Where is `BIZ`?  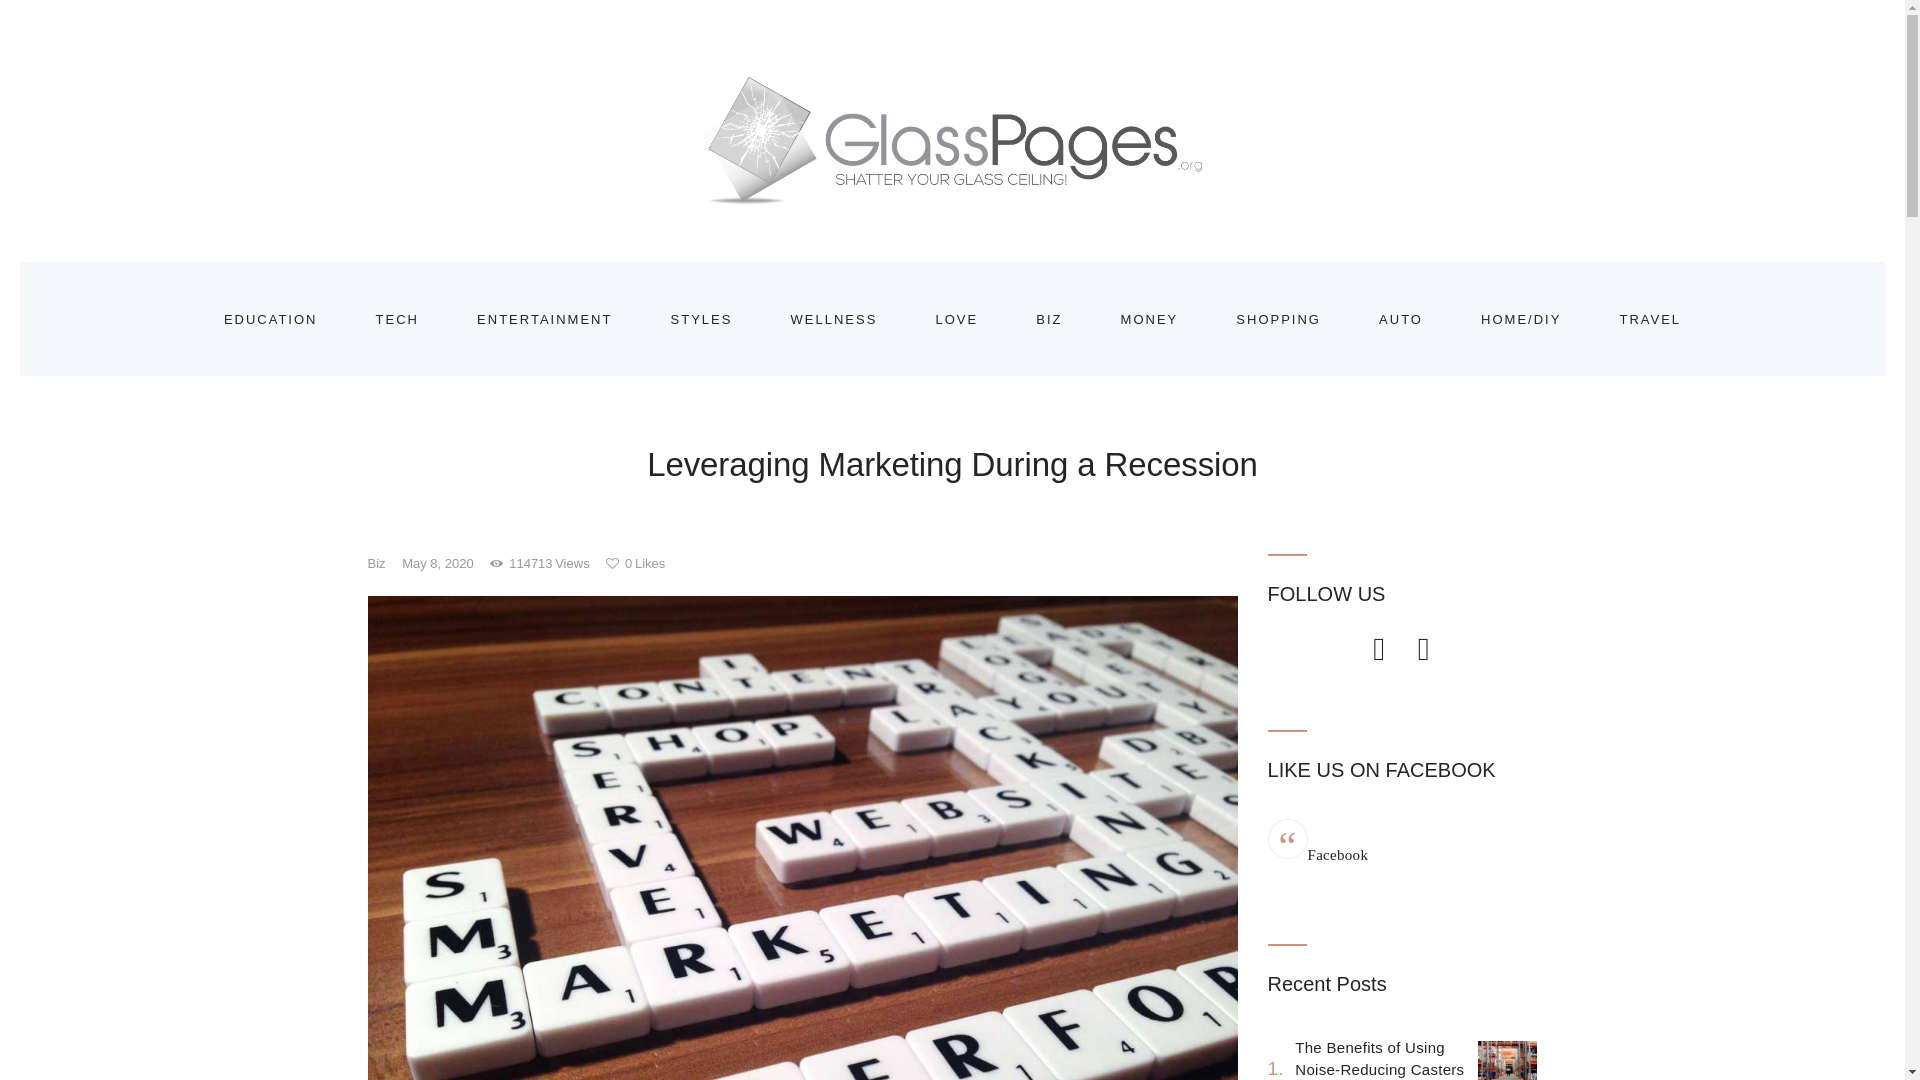 BIZ is located at coordinates (1048, 320).